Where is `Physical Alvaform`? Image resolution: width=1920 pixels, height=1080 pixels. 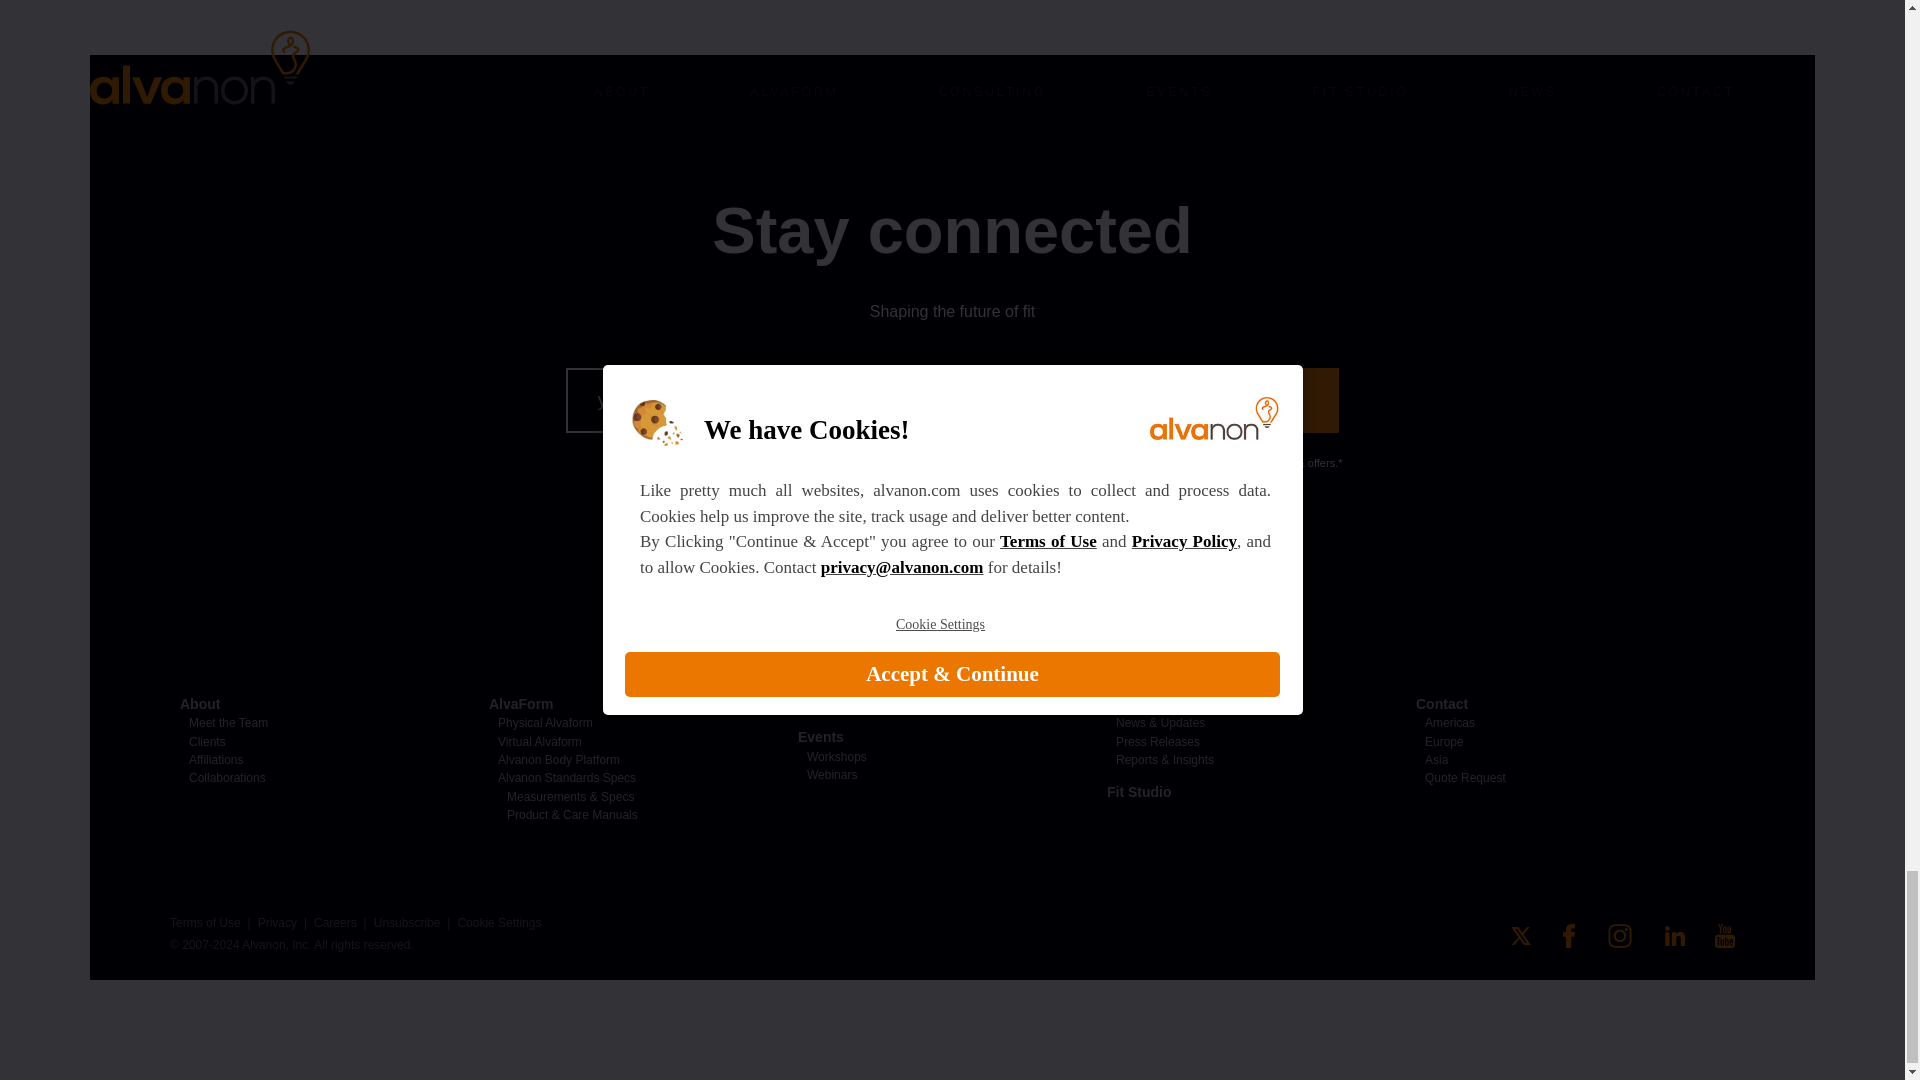
Physical Alvaform is located at coordinates (545, 723).